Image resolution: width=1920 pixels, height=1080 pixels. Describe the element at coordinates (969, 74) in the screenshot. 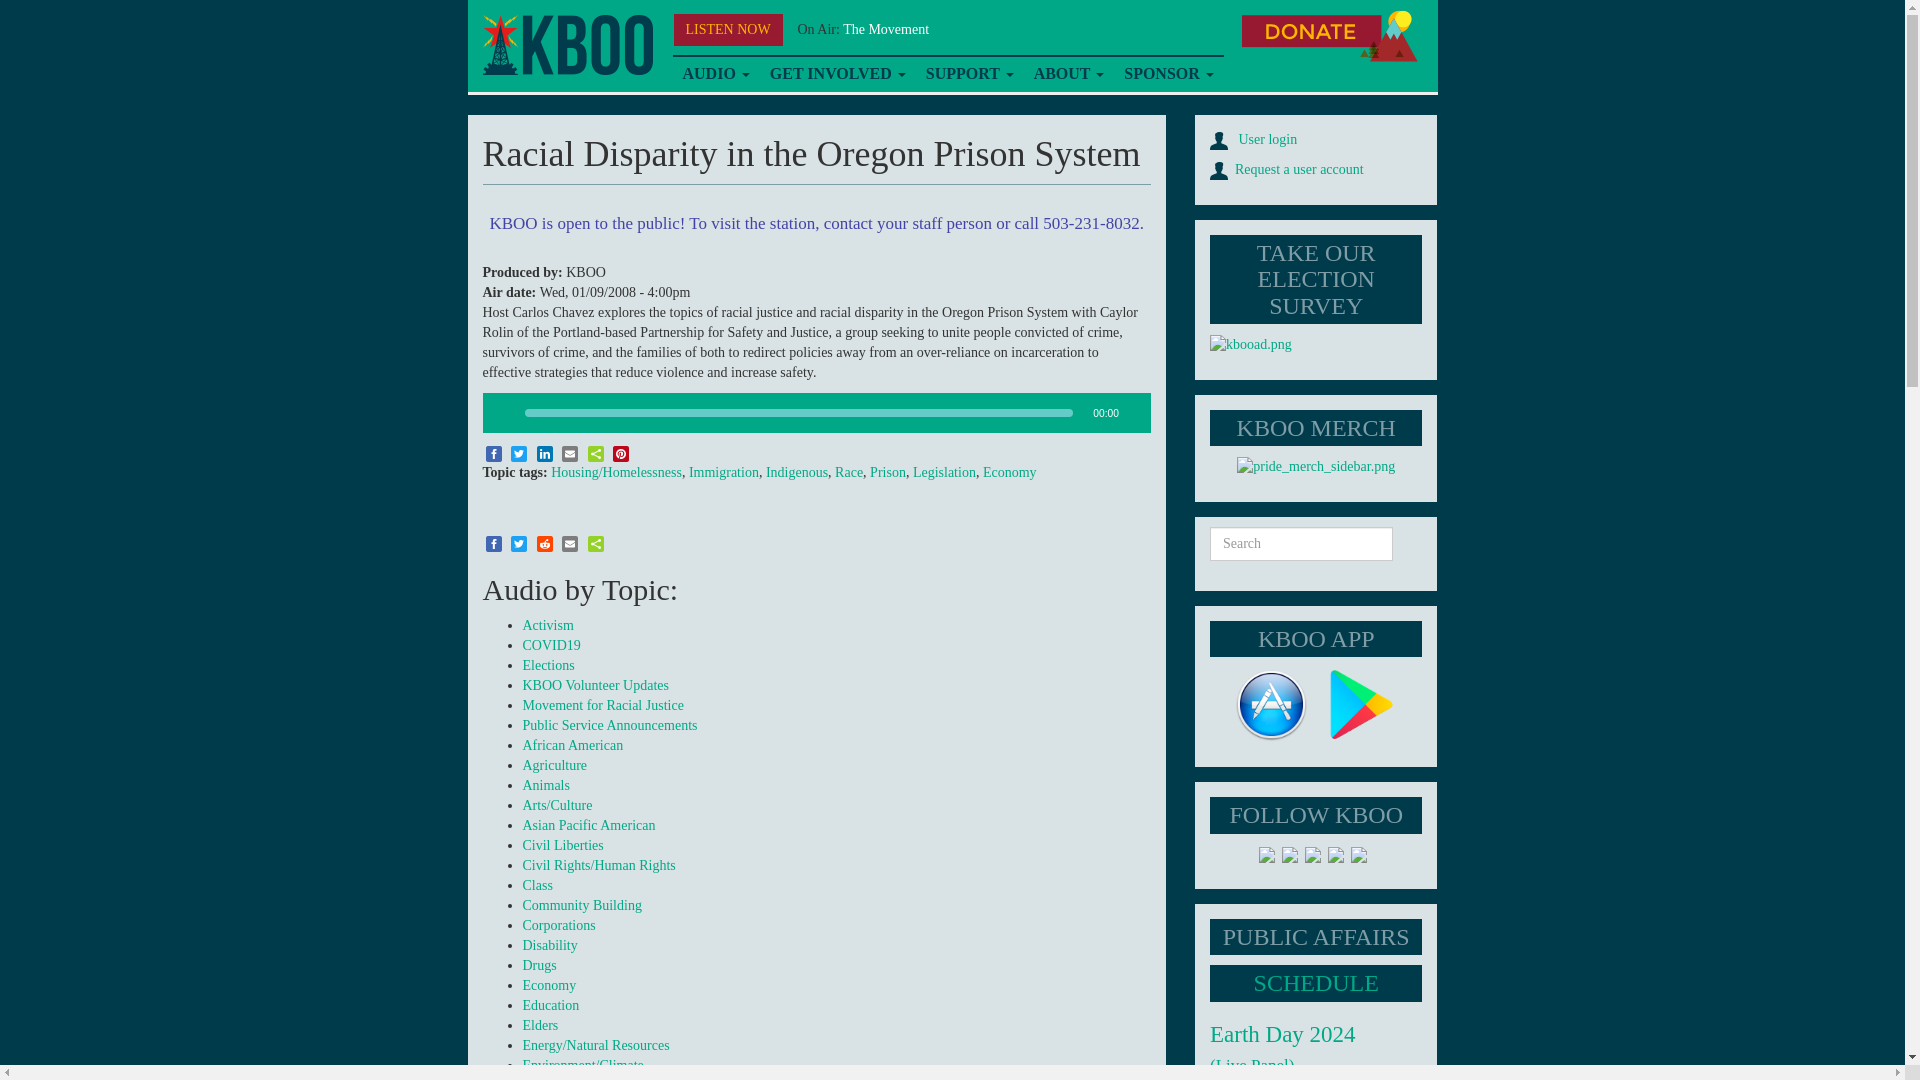

I see `SUPPORT` at that location.